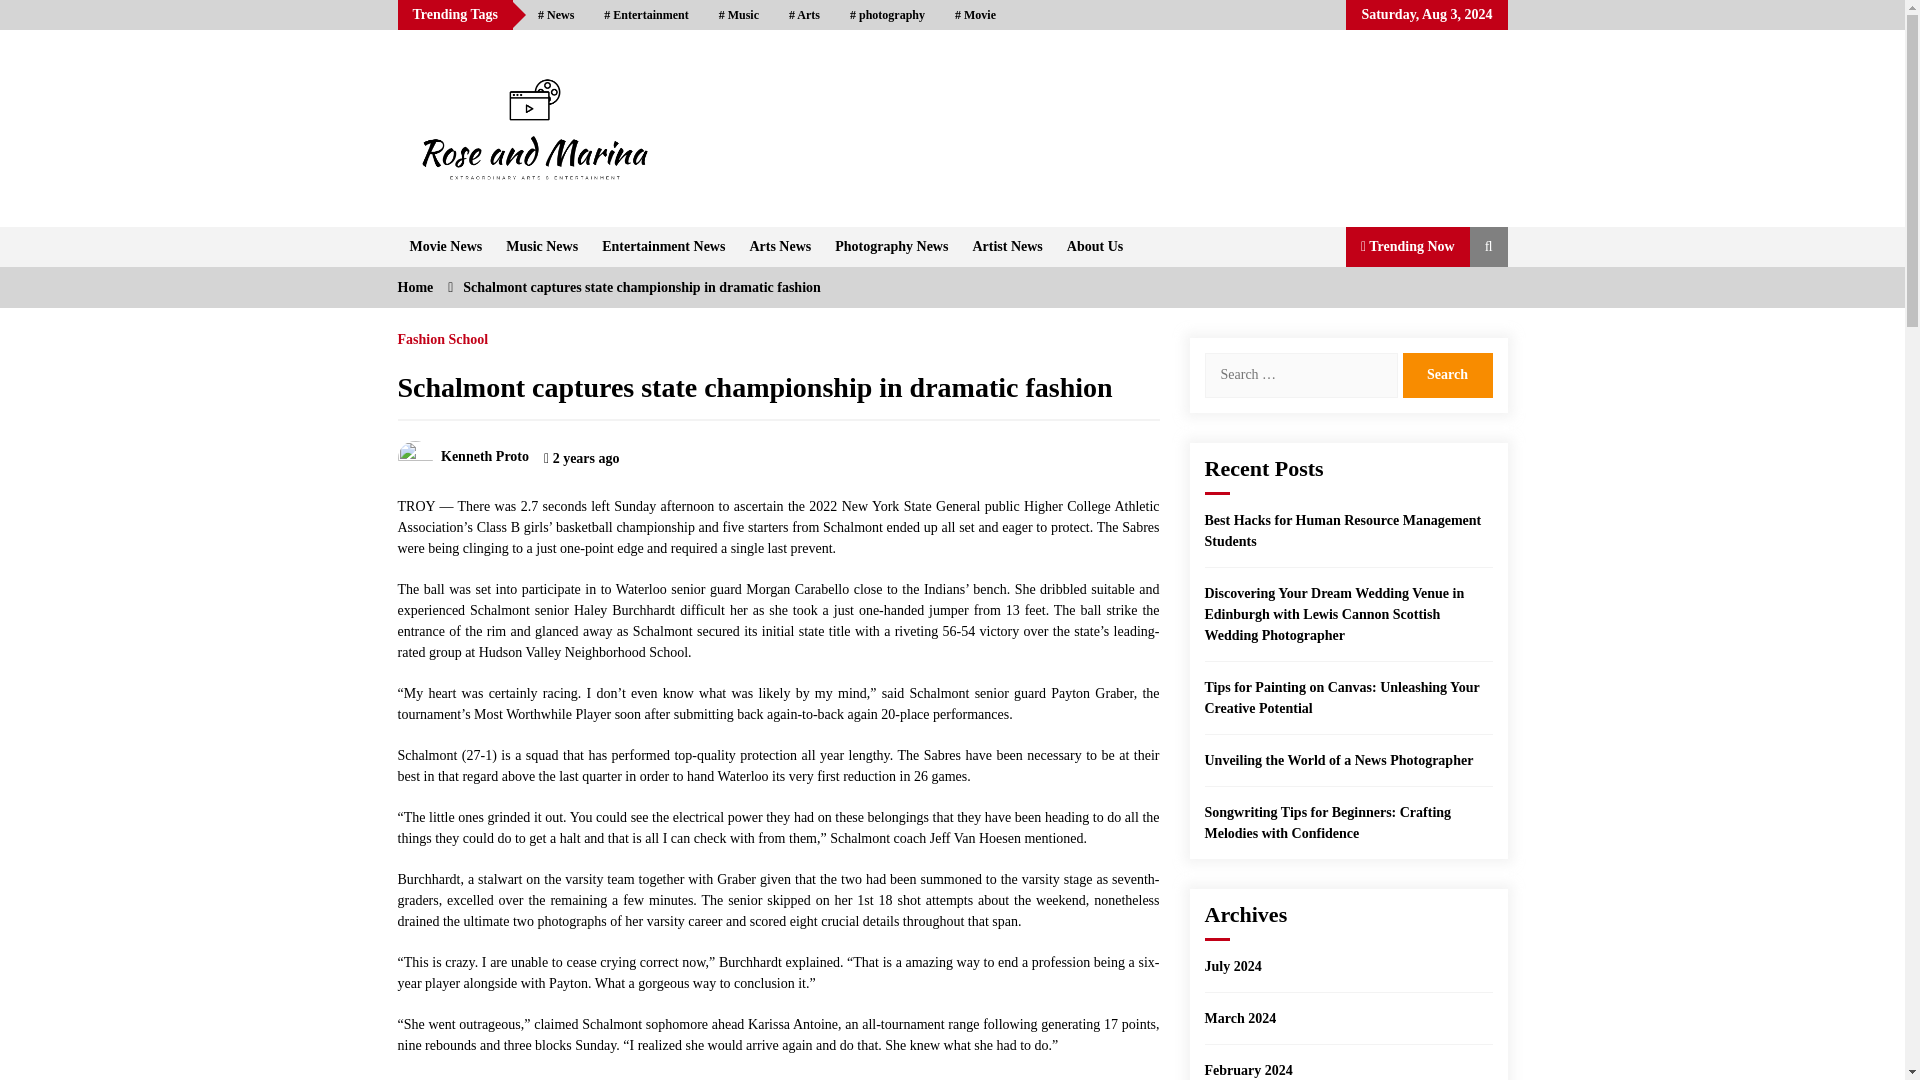 This screenshot has width=1920, height=1080. What do you see at coordinates (446, 245) in the screenshot?
I see `Movie News` at bounding box center [446, 245].